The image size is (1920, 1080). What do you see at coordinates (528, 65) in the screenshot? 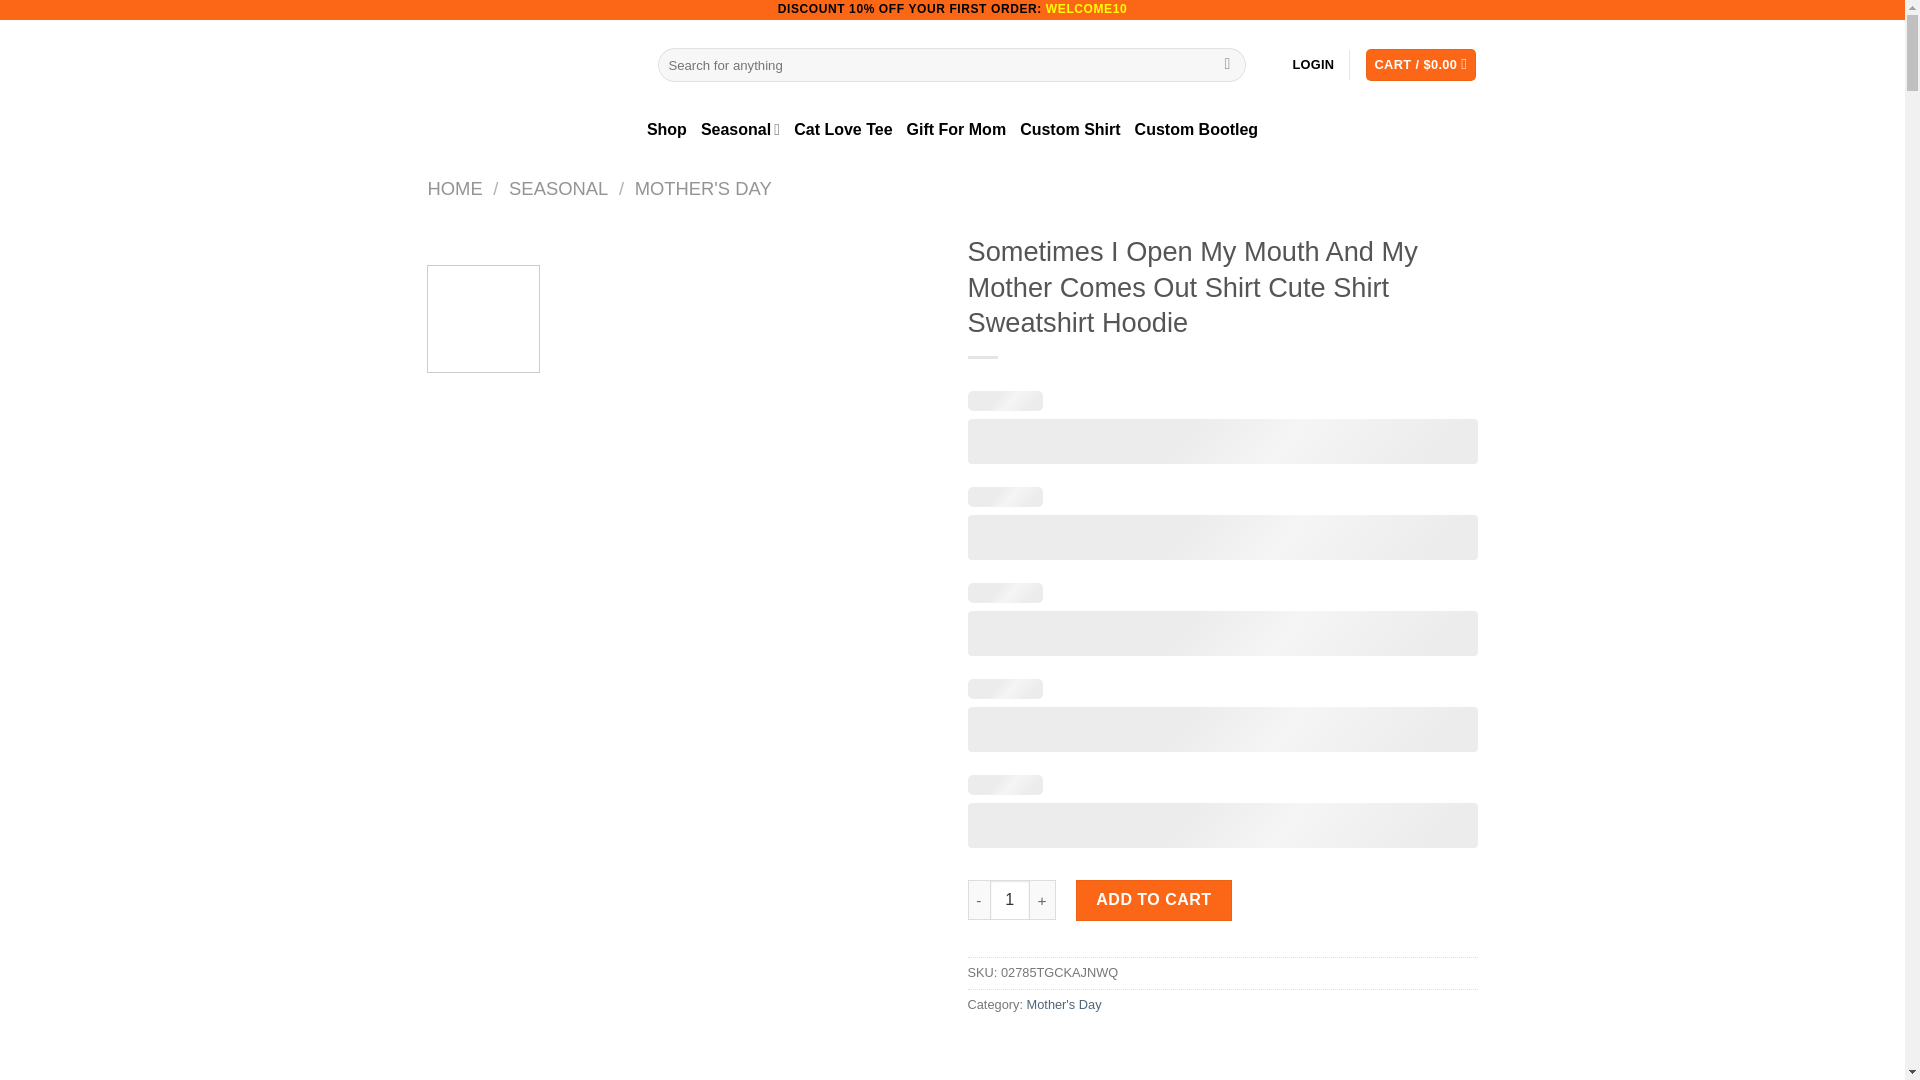
I see `TrendingTeesToday` at bounding box center [528, 65].